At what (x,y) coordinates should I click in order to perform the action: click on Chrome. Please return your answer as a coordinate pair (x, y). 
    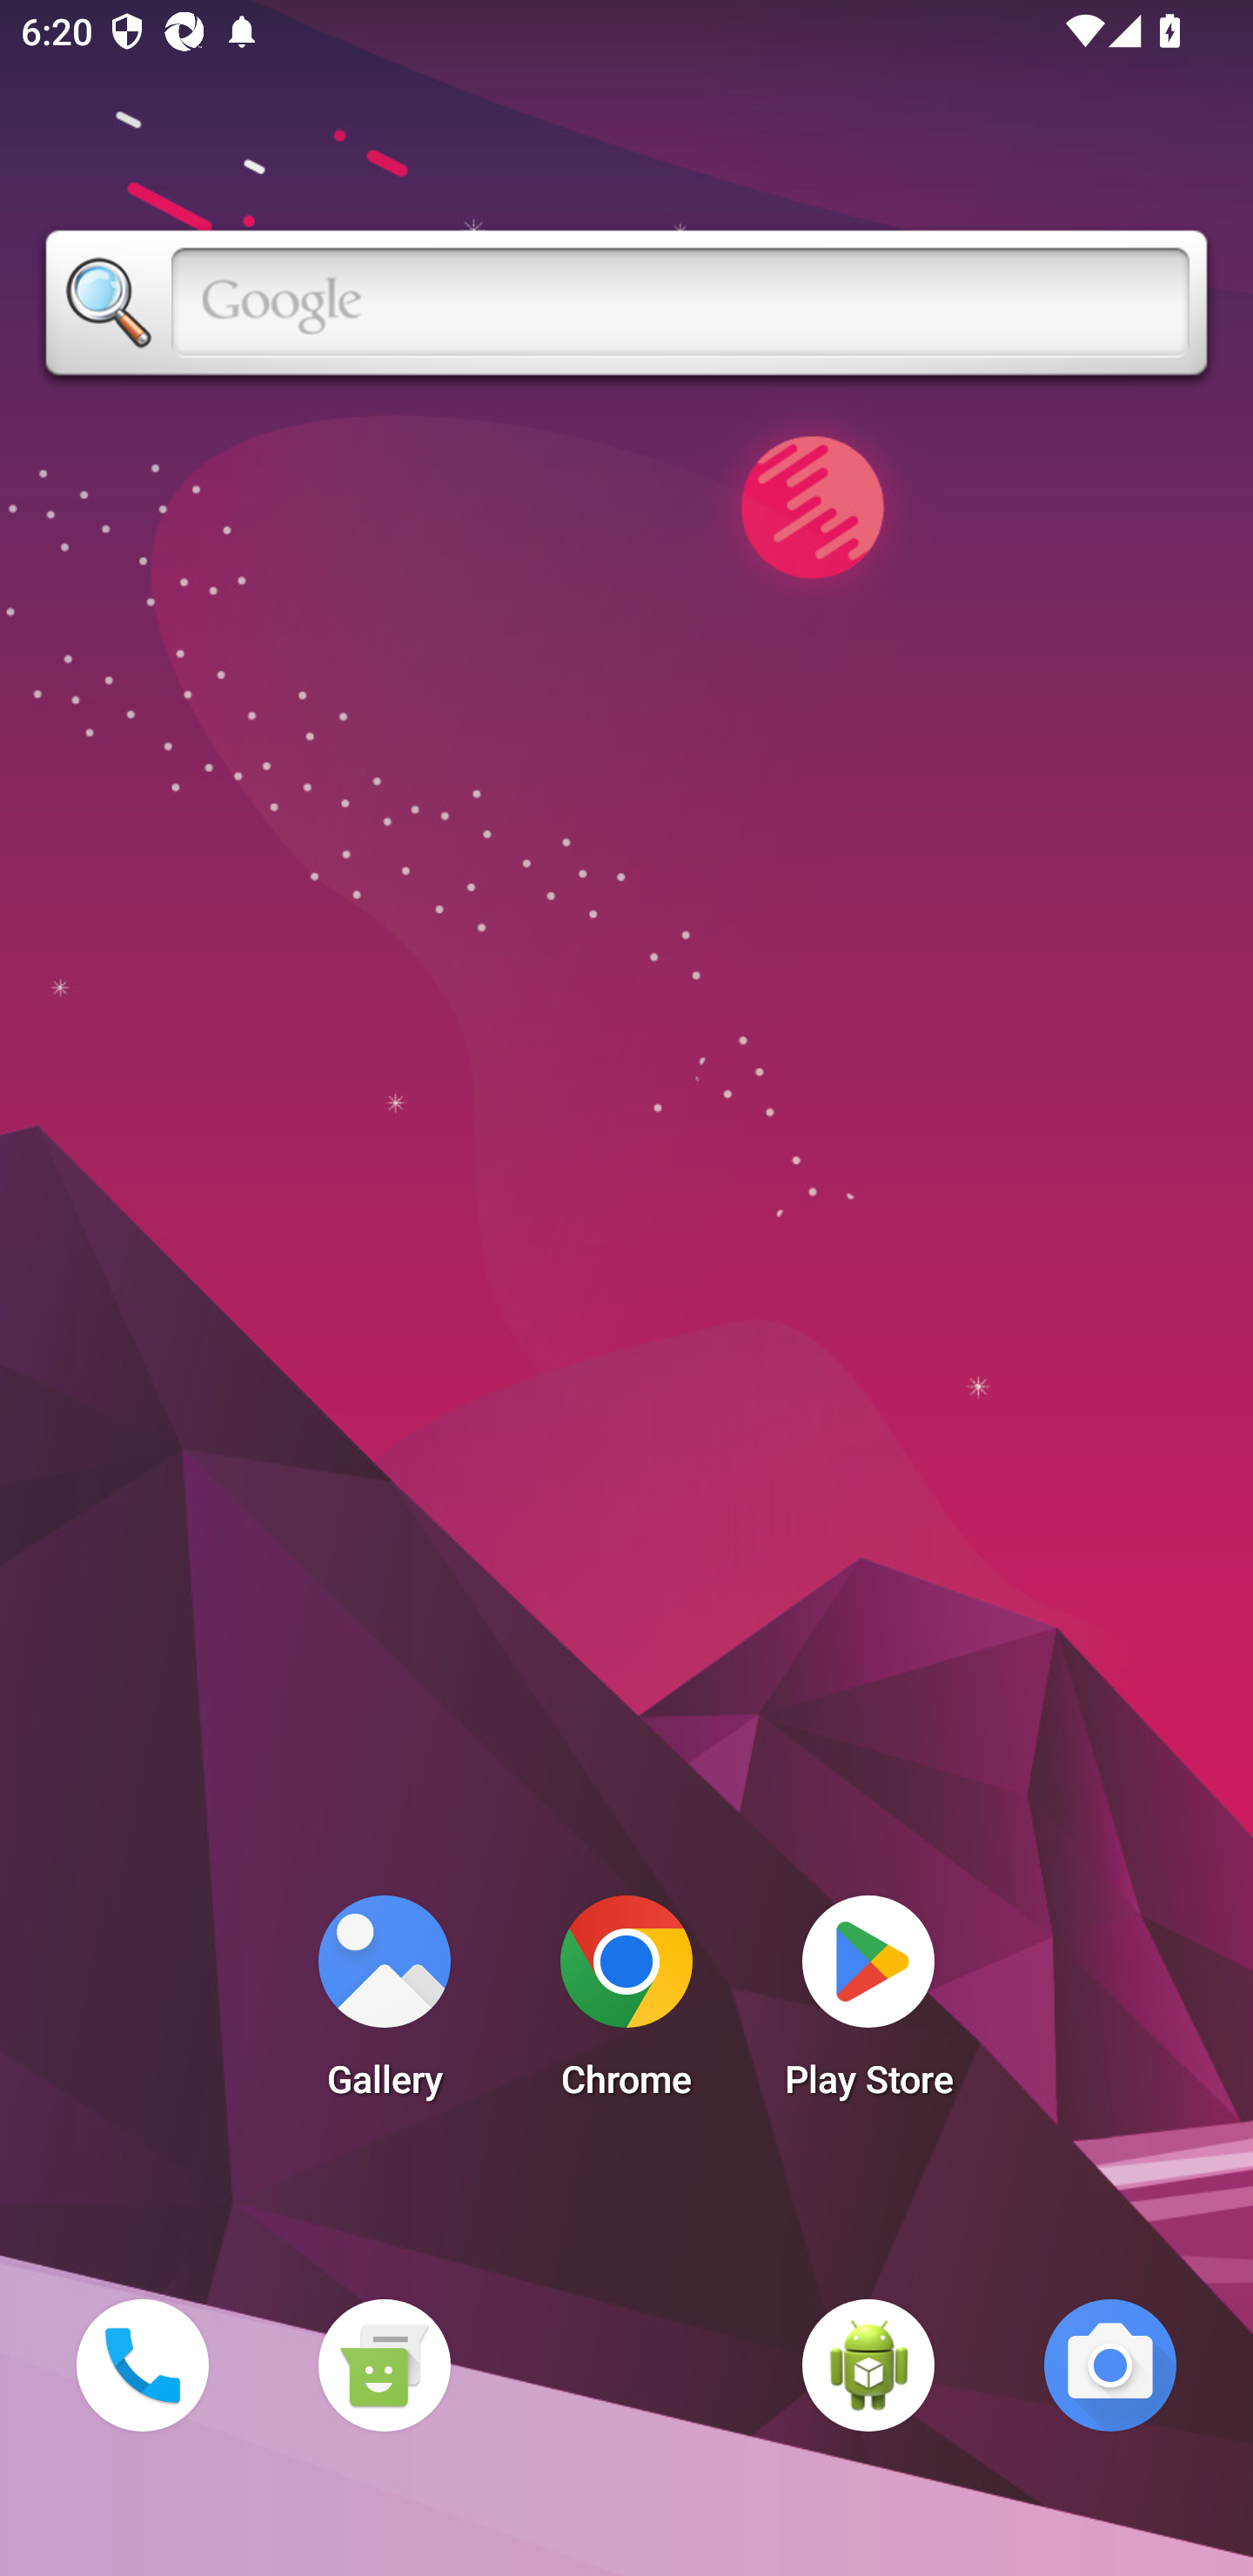
    Looking at the image, I should click on (626, 2005).